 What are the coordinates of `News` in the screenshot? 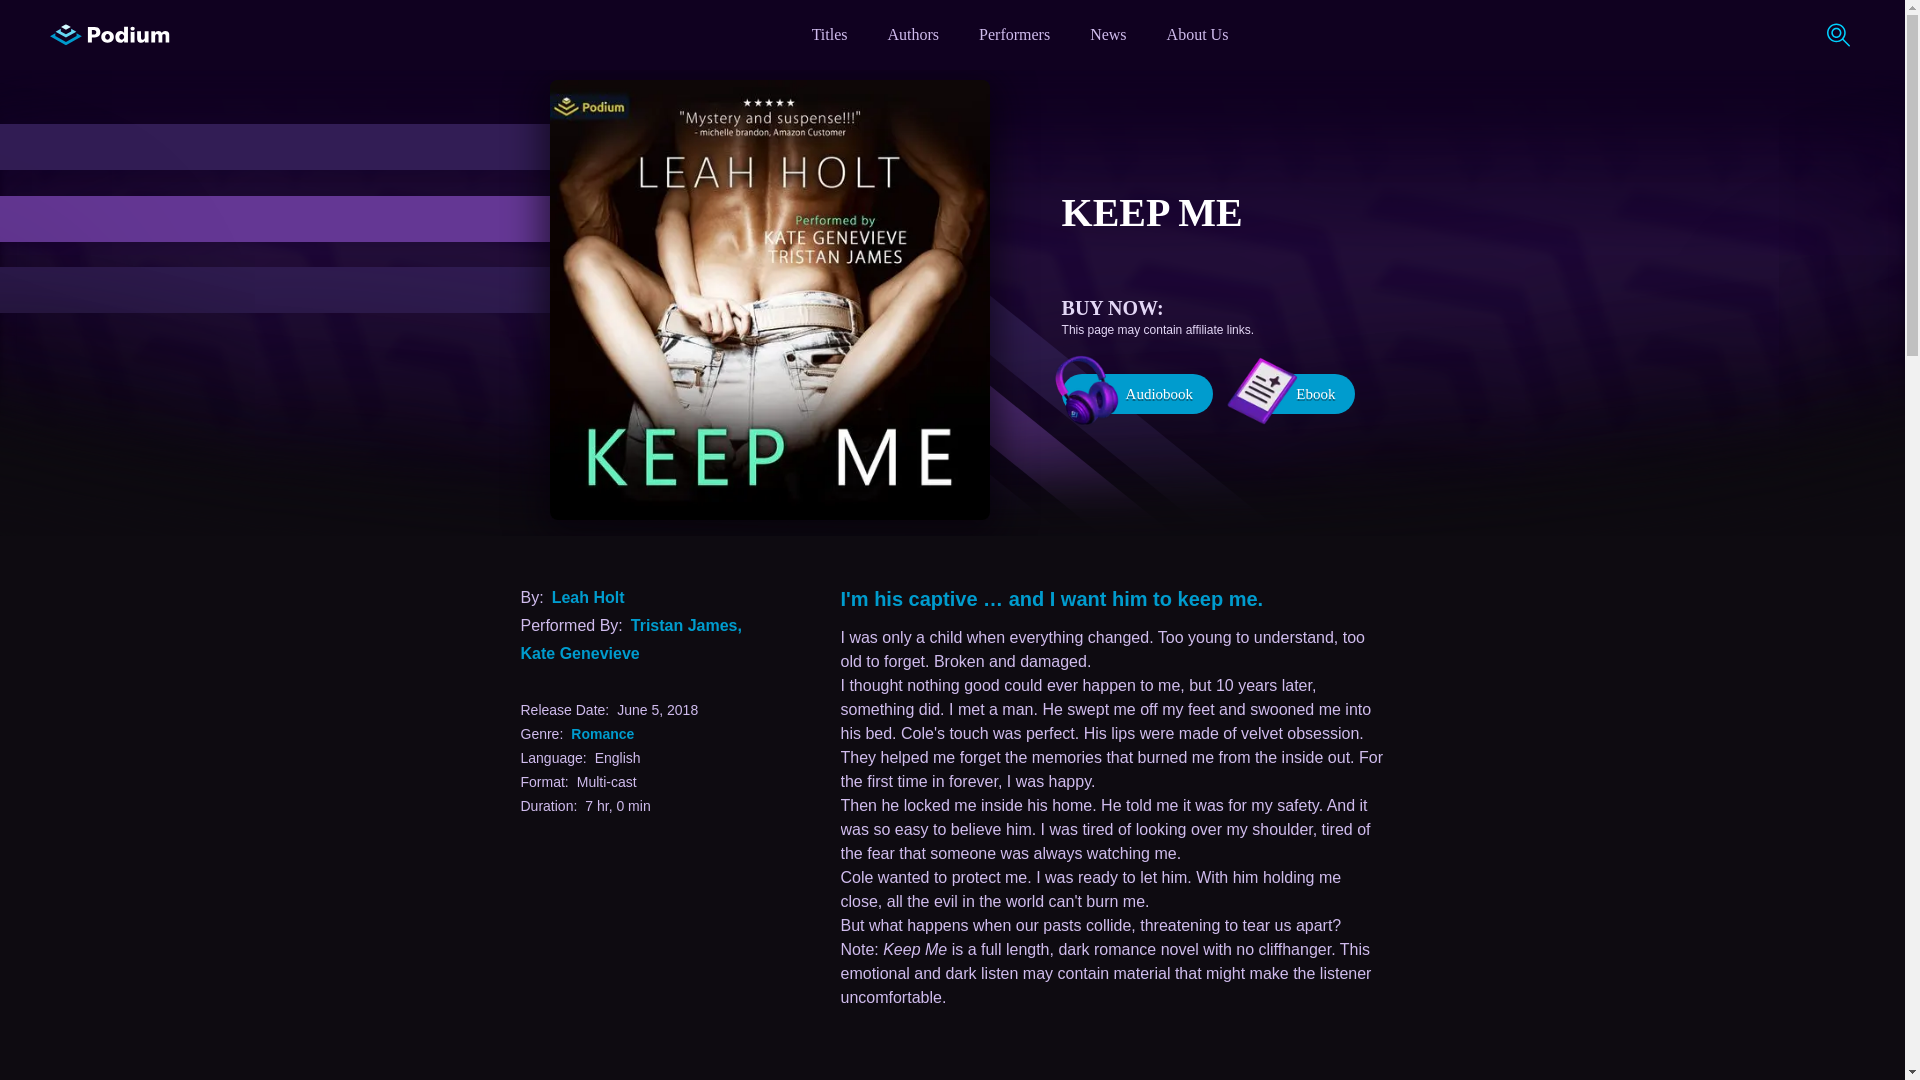 It's located at (1108, 34).